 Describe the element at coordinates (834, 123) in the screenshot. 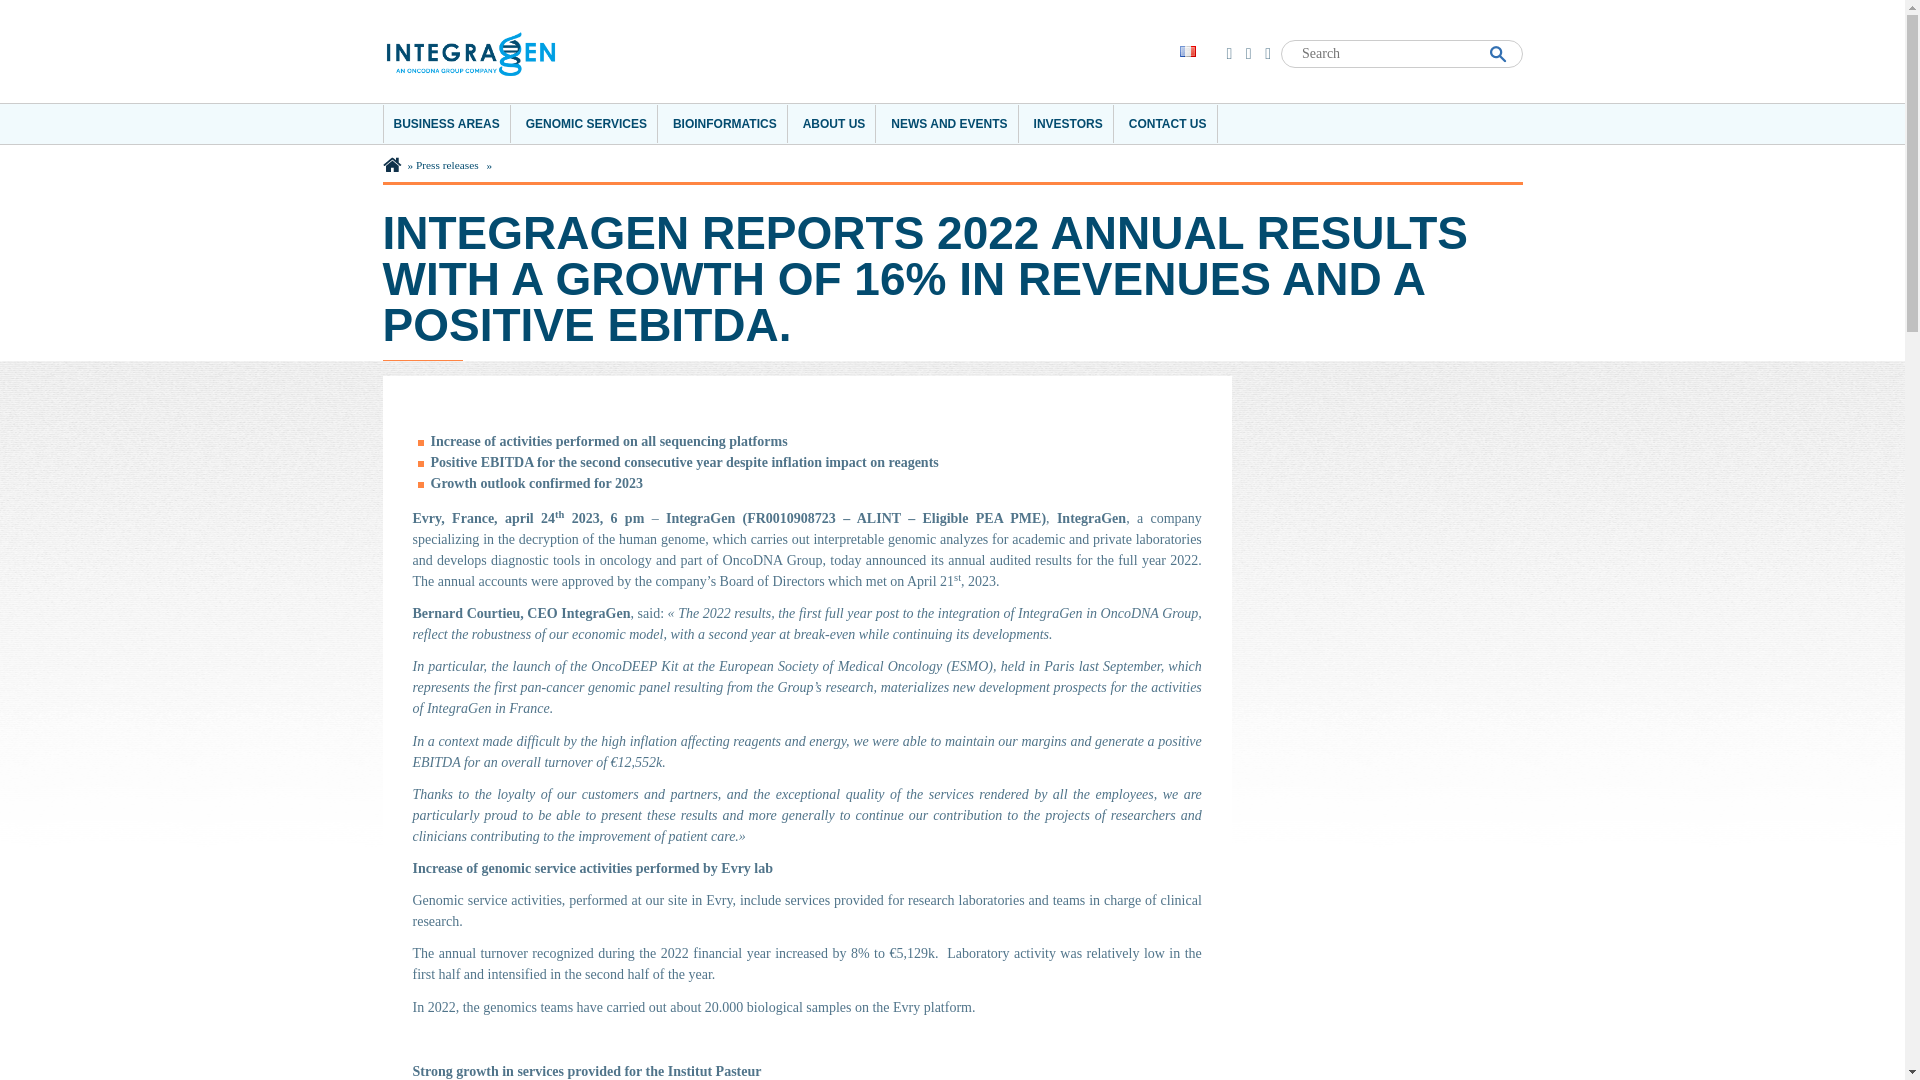

I see `ABOUT US` at that location.